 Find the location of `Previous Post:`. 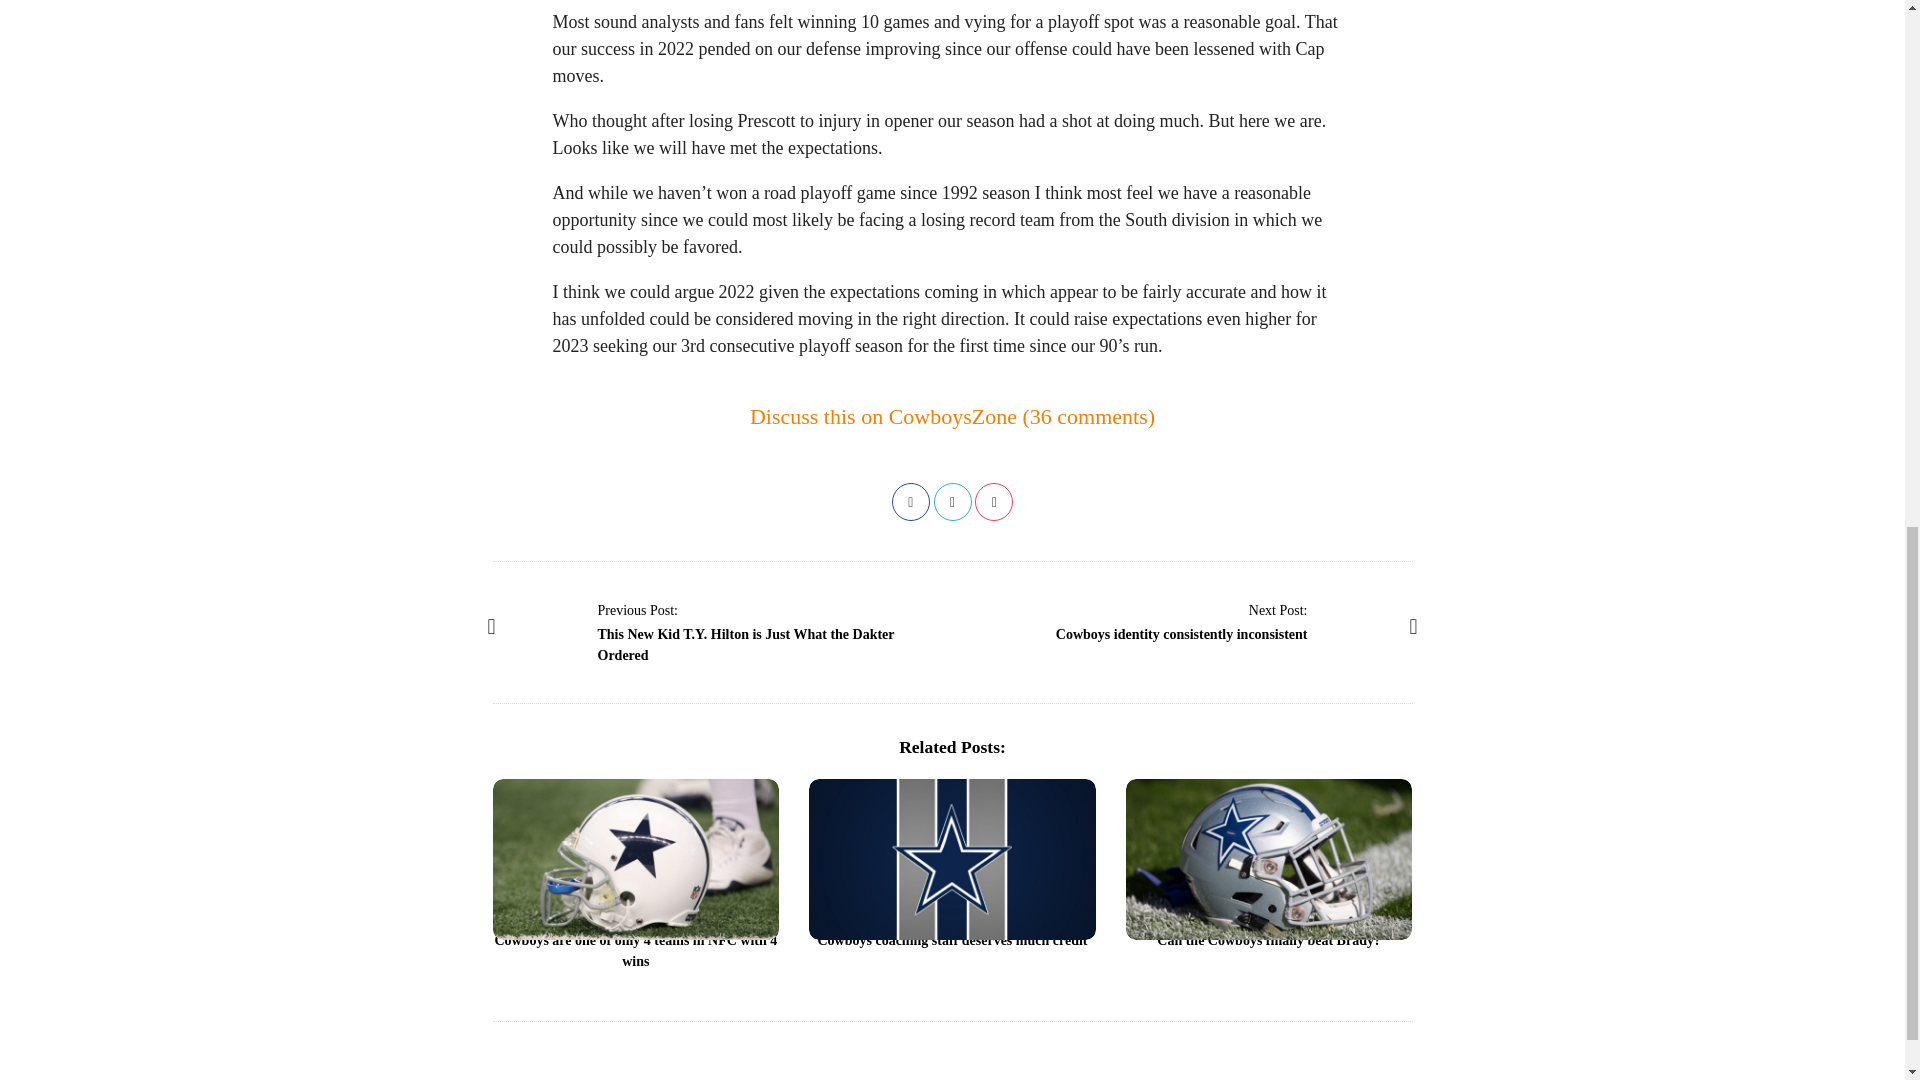

Previous Post: is located at coordinates (638, 609).